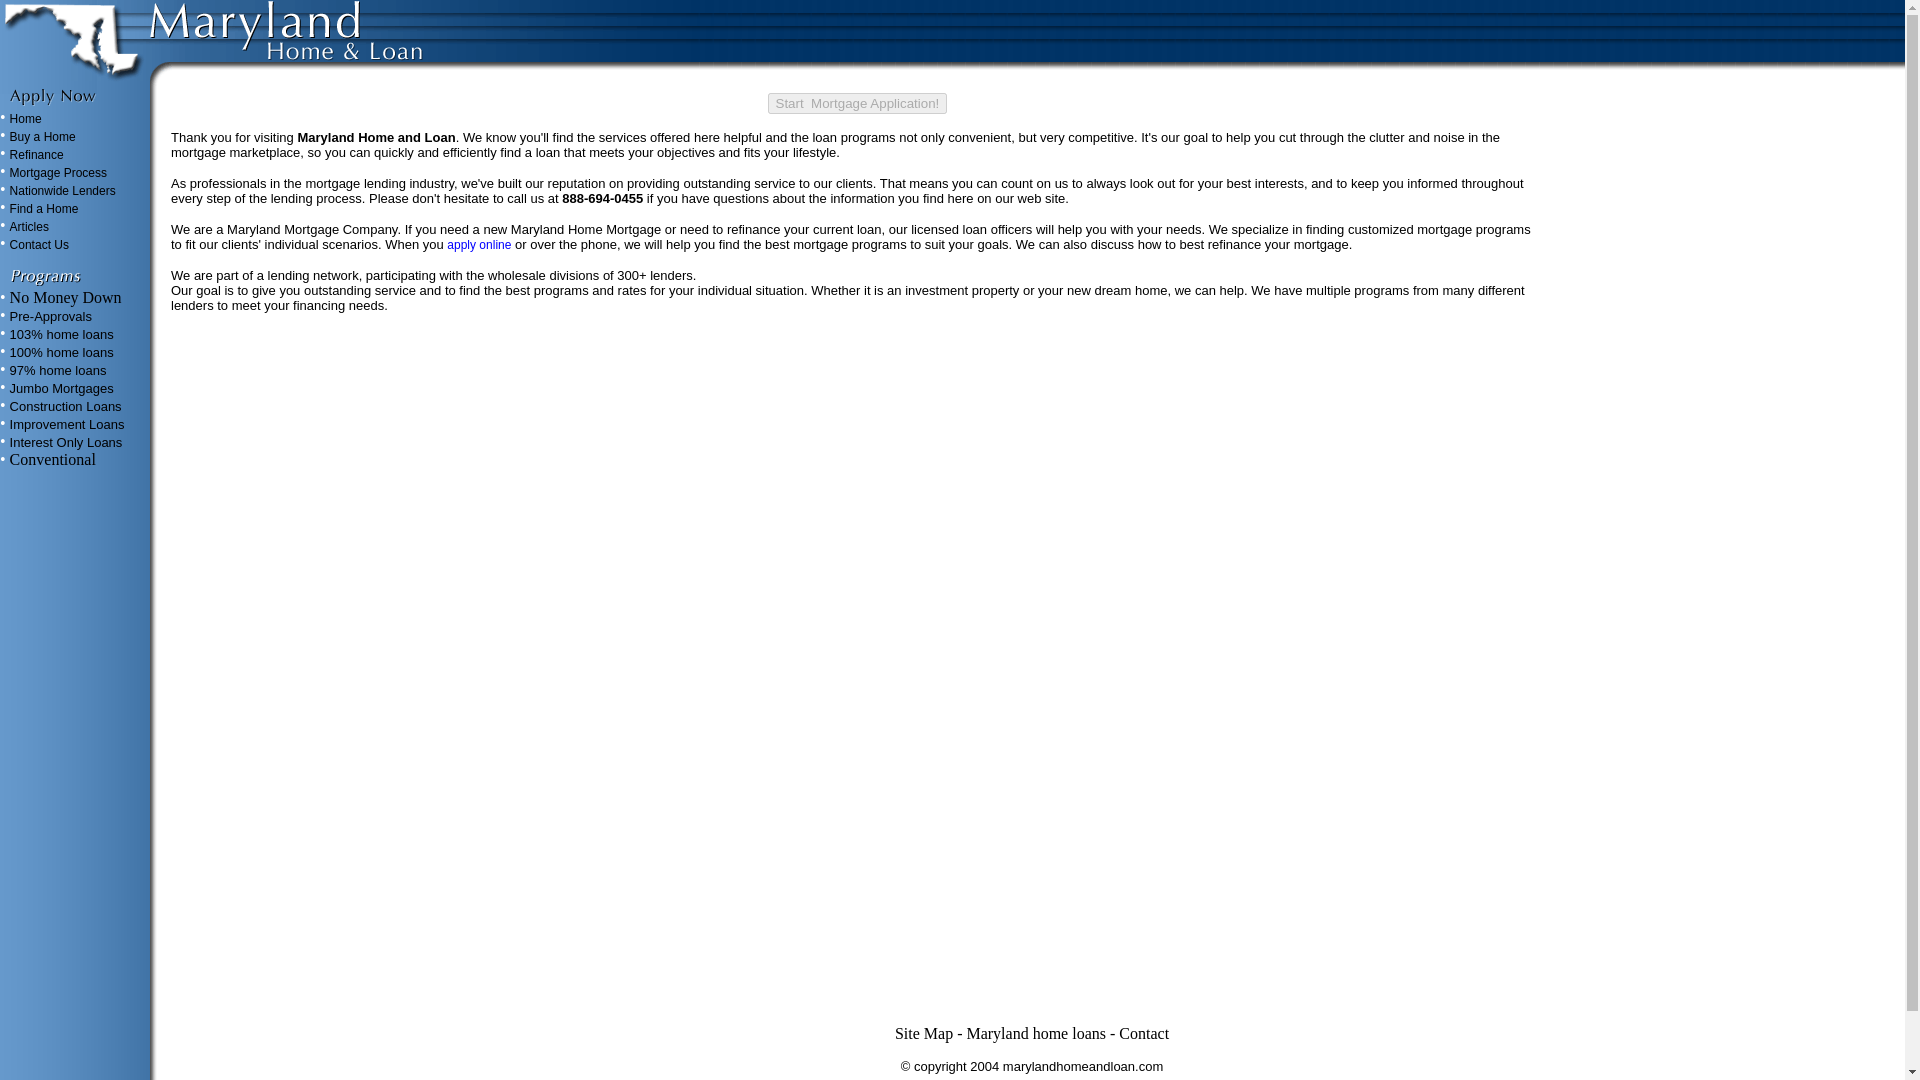  I want to click on Contact, so click(1144, 1033).